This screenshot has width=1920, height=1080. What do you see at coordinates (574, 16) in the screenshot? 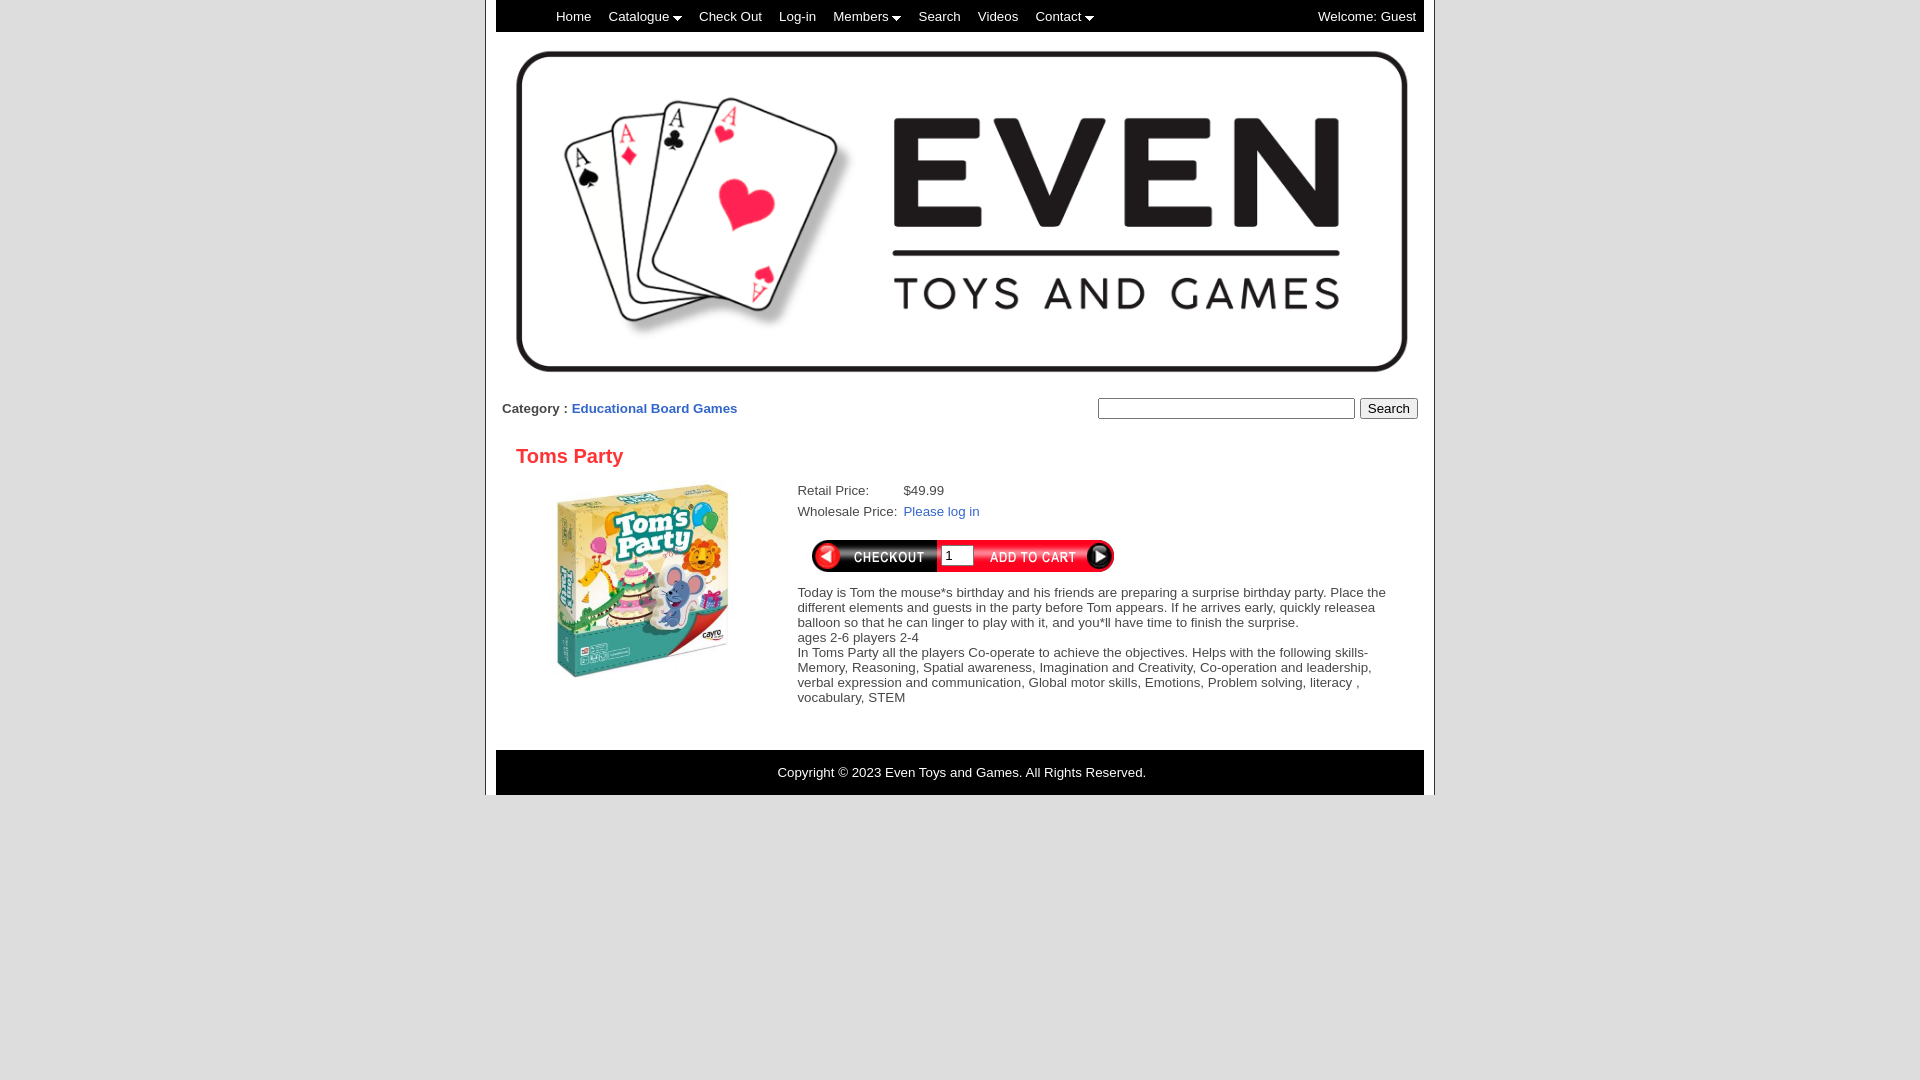
I see `Home` at bounding box center [574, 16].